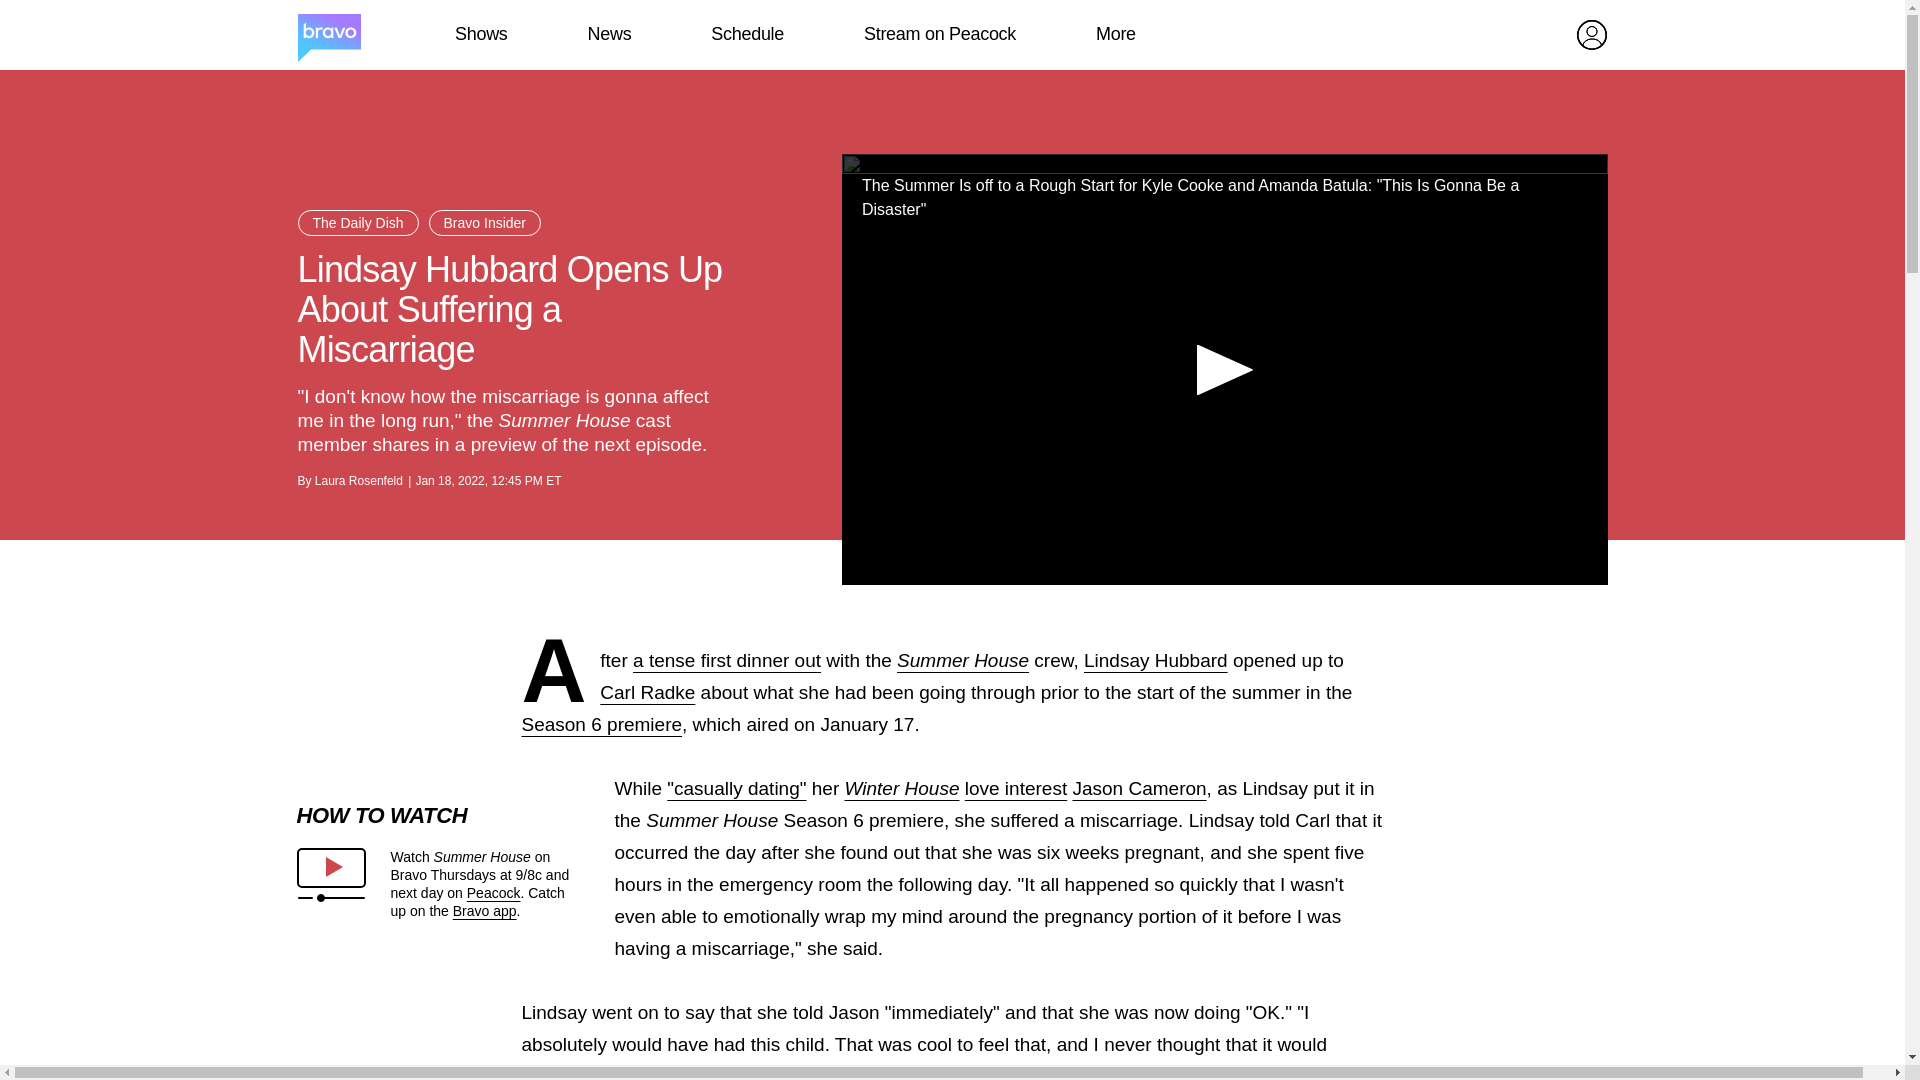  What do you see at coordinates (727, 660) in the screenshot?
I see `a tense first dinner out` at bounding box center [727, 660].